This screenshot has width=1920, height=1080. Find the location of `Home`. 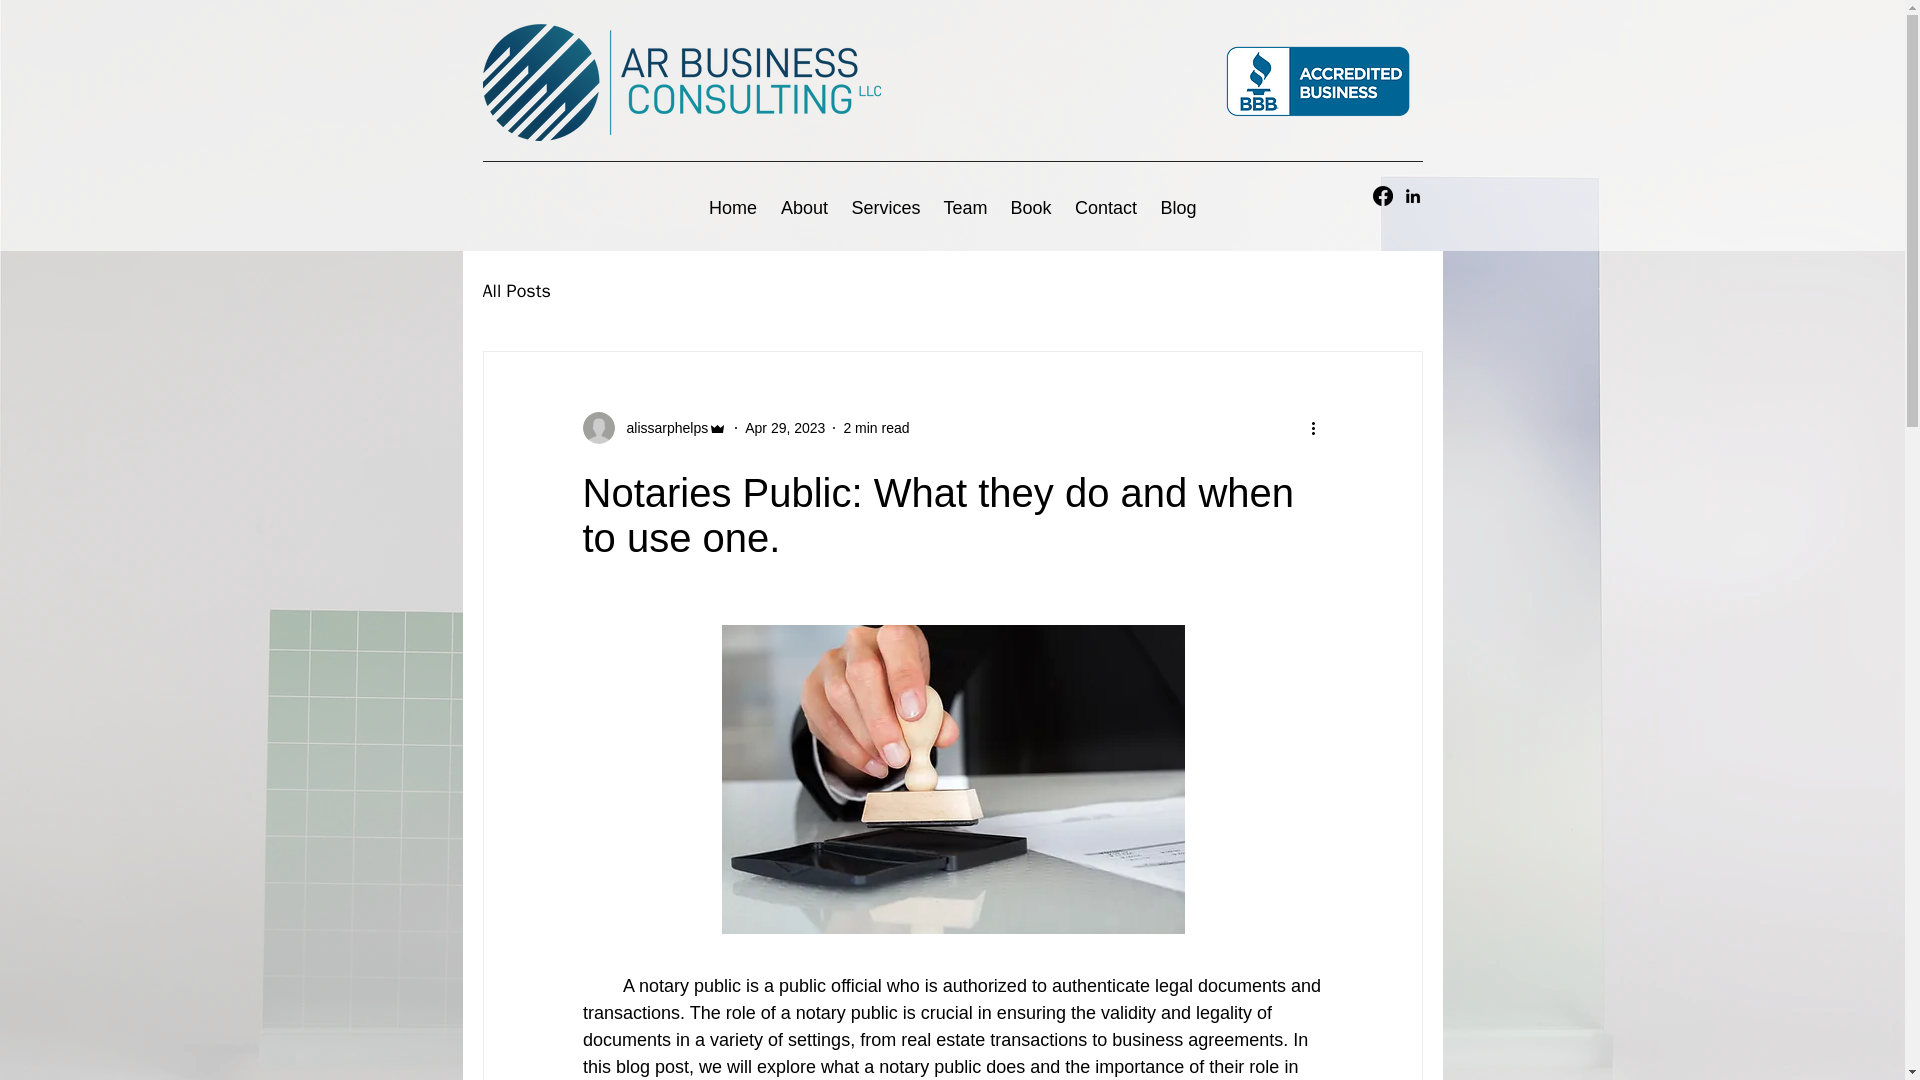

Home is located at coordinates (732, 208).